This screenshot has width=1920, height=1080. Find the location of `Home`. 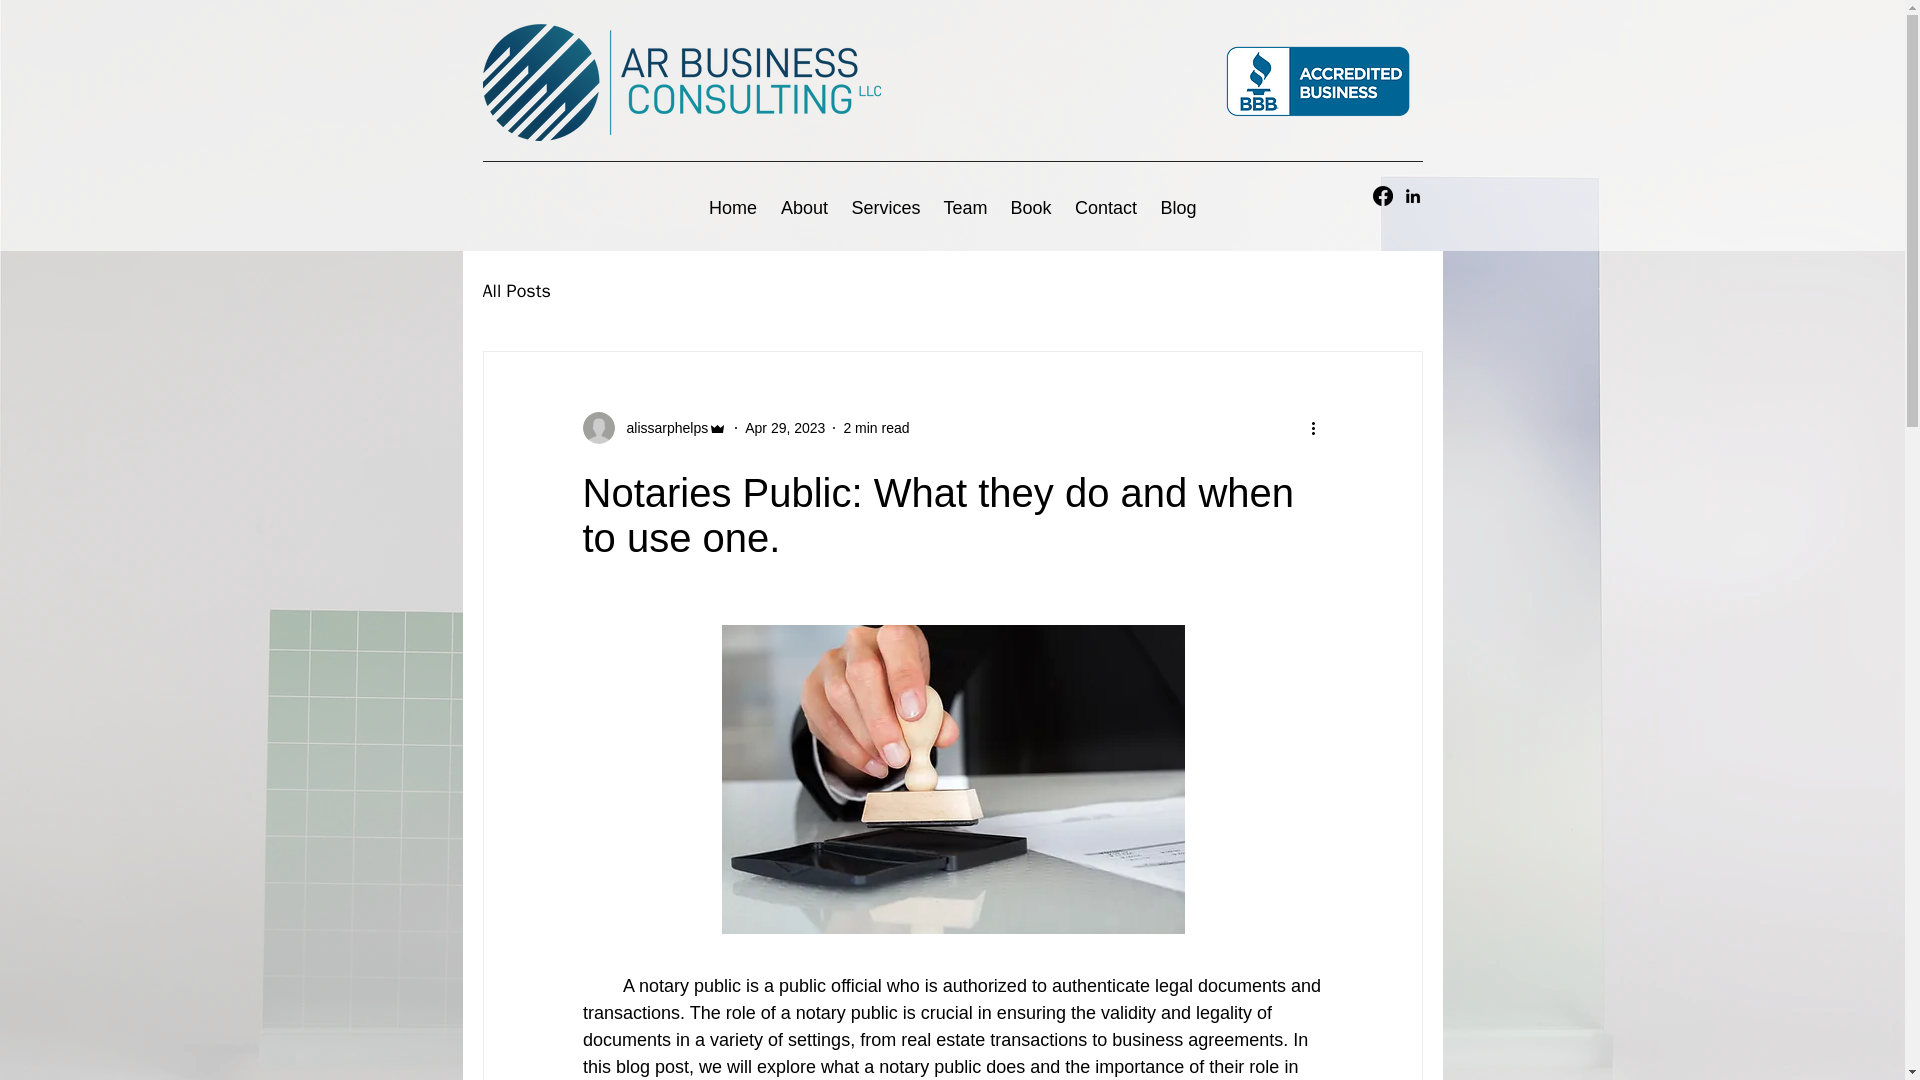

Home is located at coordinates (732, 208).